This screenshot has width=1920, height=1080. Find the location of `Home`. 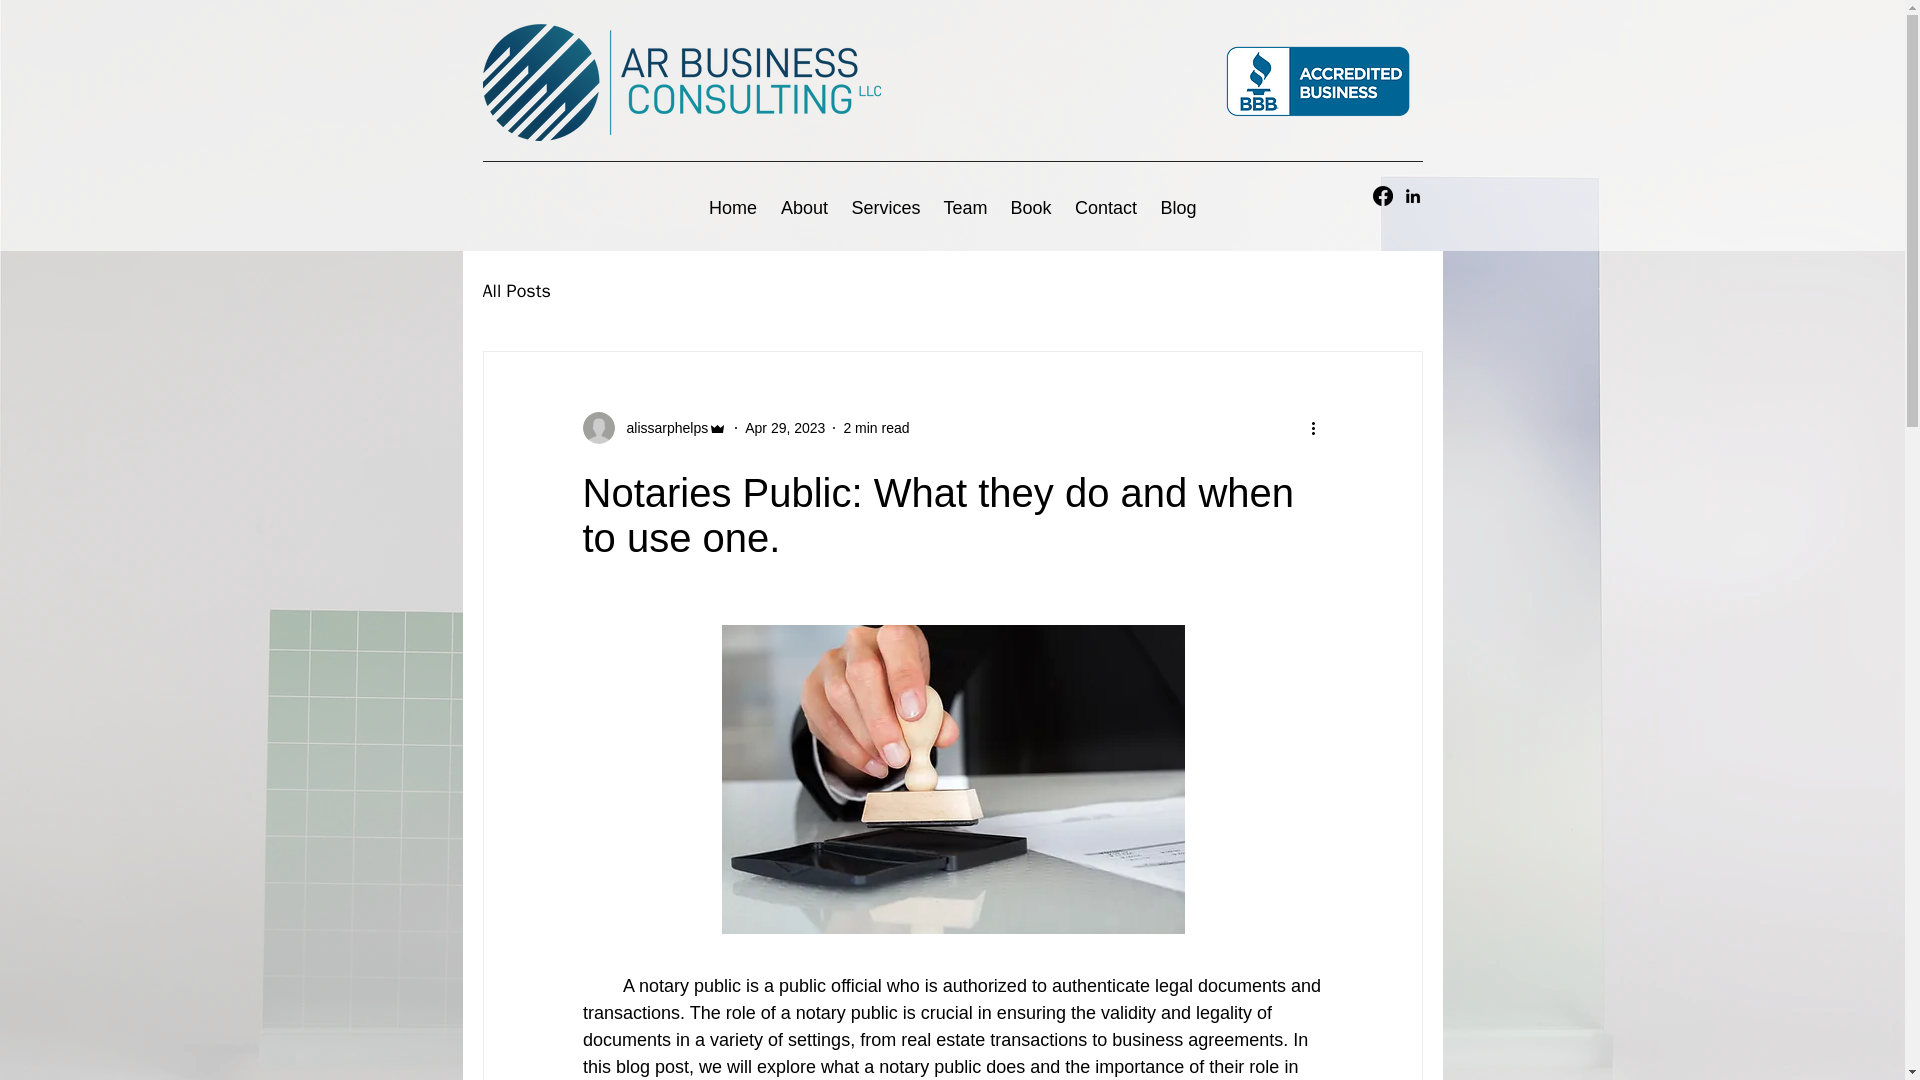

Home is located at coordinates (732, 208).